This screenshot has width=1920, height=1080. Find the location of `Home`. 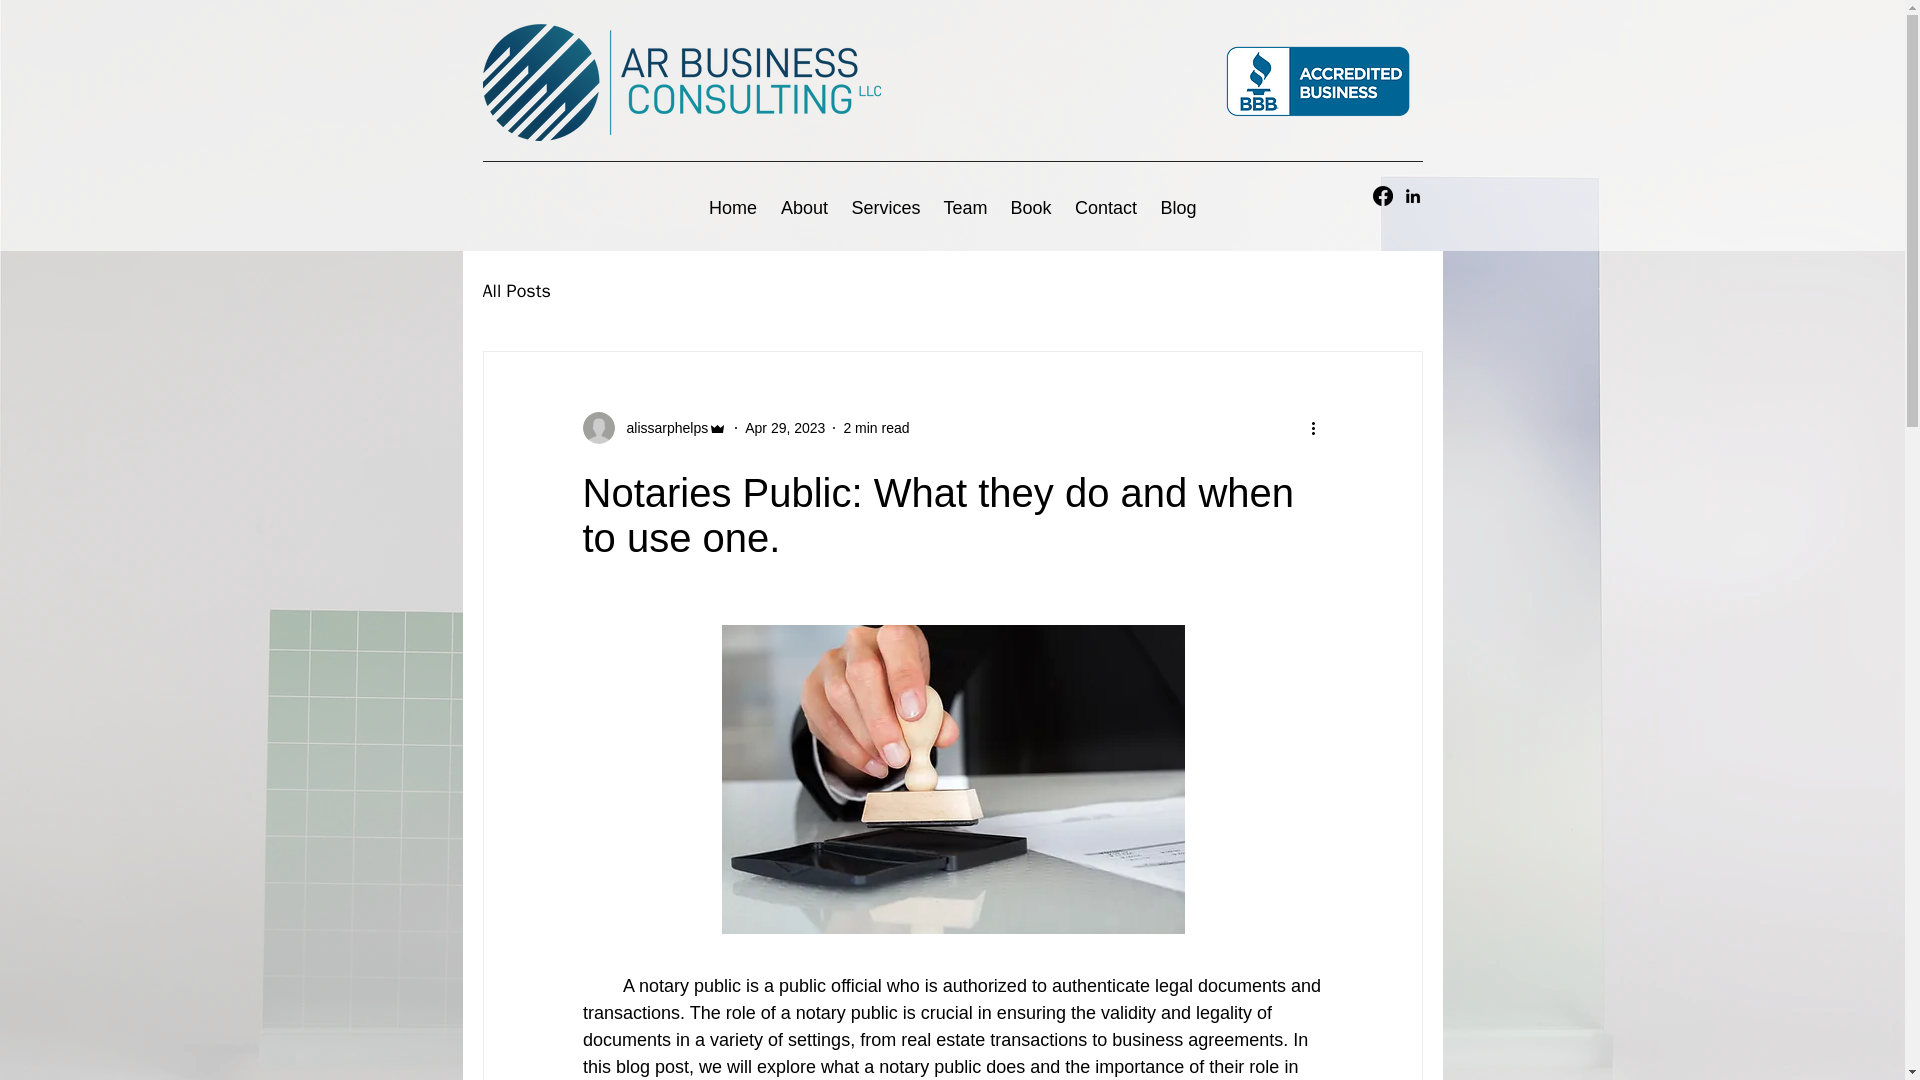

Home is located at coordinates (732, 208).